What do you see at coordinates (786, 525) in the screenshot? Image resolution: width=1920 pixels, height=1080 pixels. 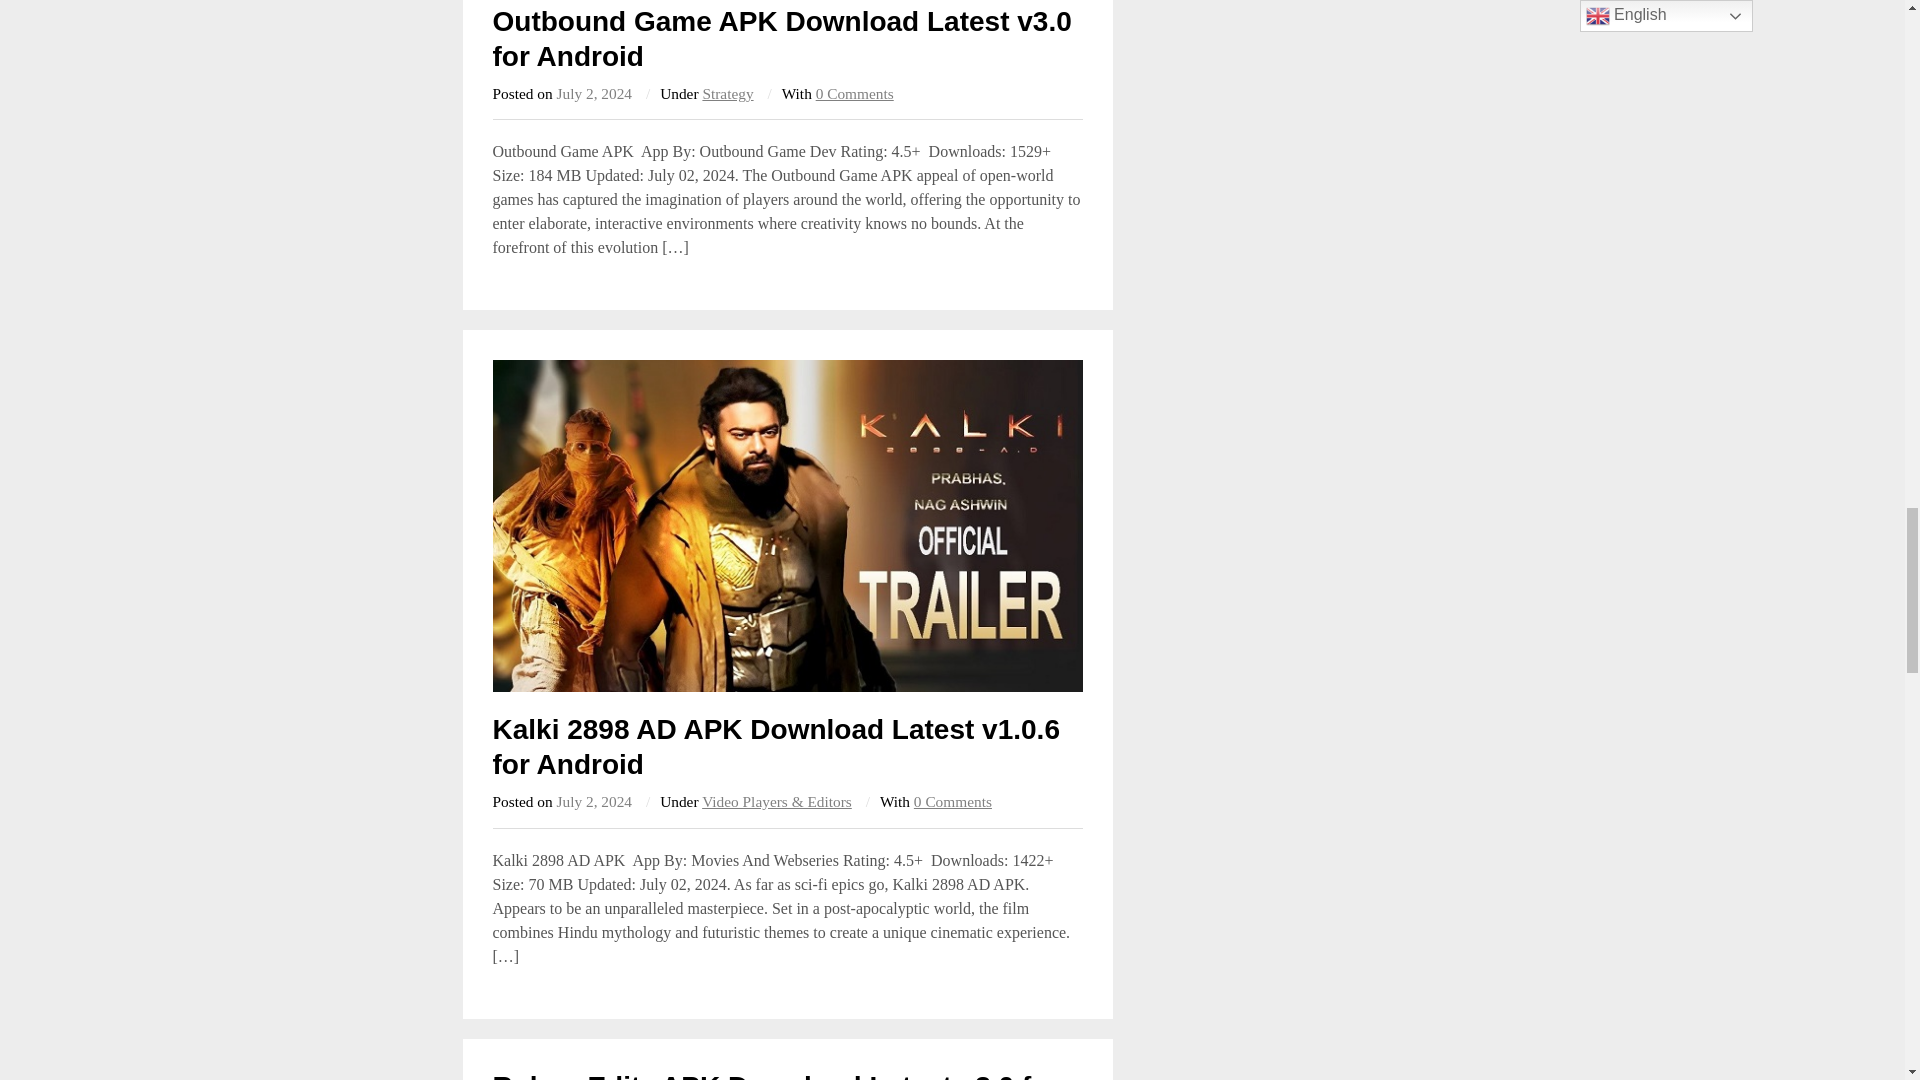 I see `Kalki 2898 AD APK Download Latest v1.0.6 for Android` at bounding box center [786, 525].